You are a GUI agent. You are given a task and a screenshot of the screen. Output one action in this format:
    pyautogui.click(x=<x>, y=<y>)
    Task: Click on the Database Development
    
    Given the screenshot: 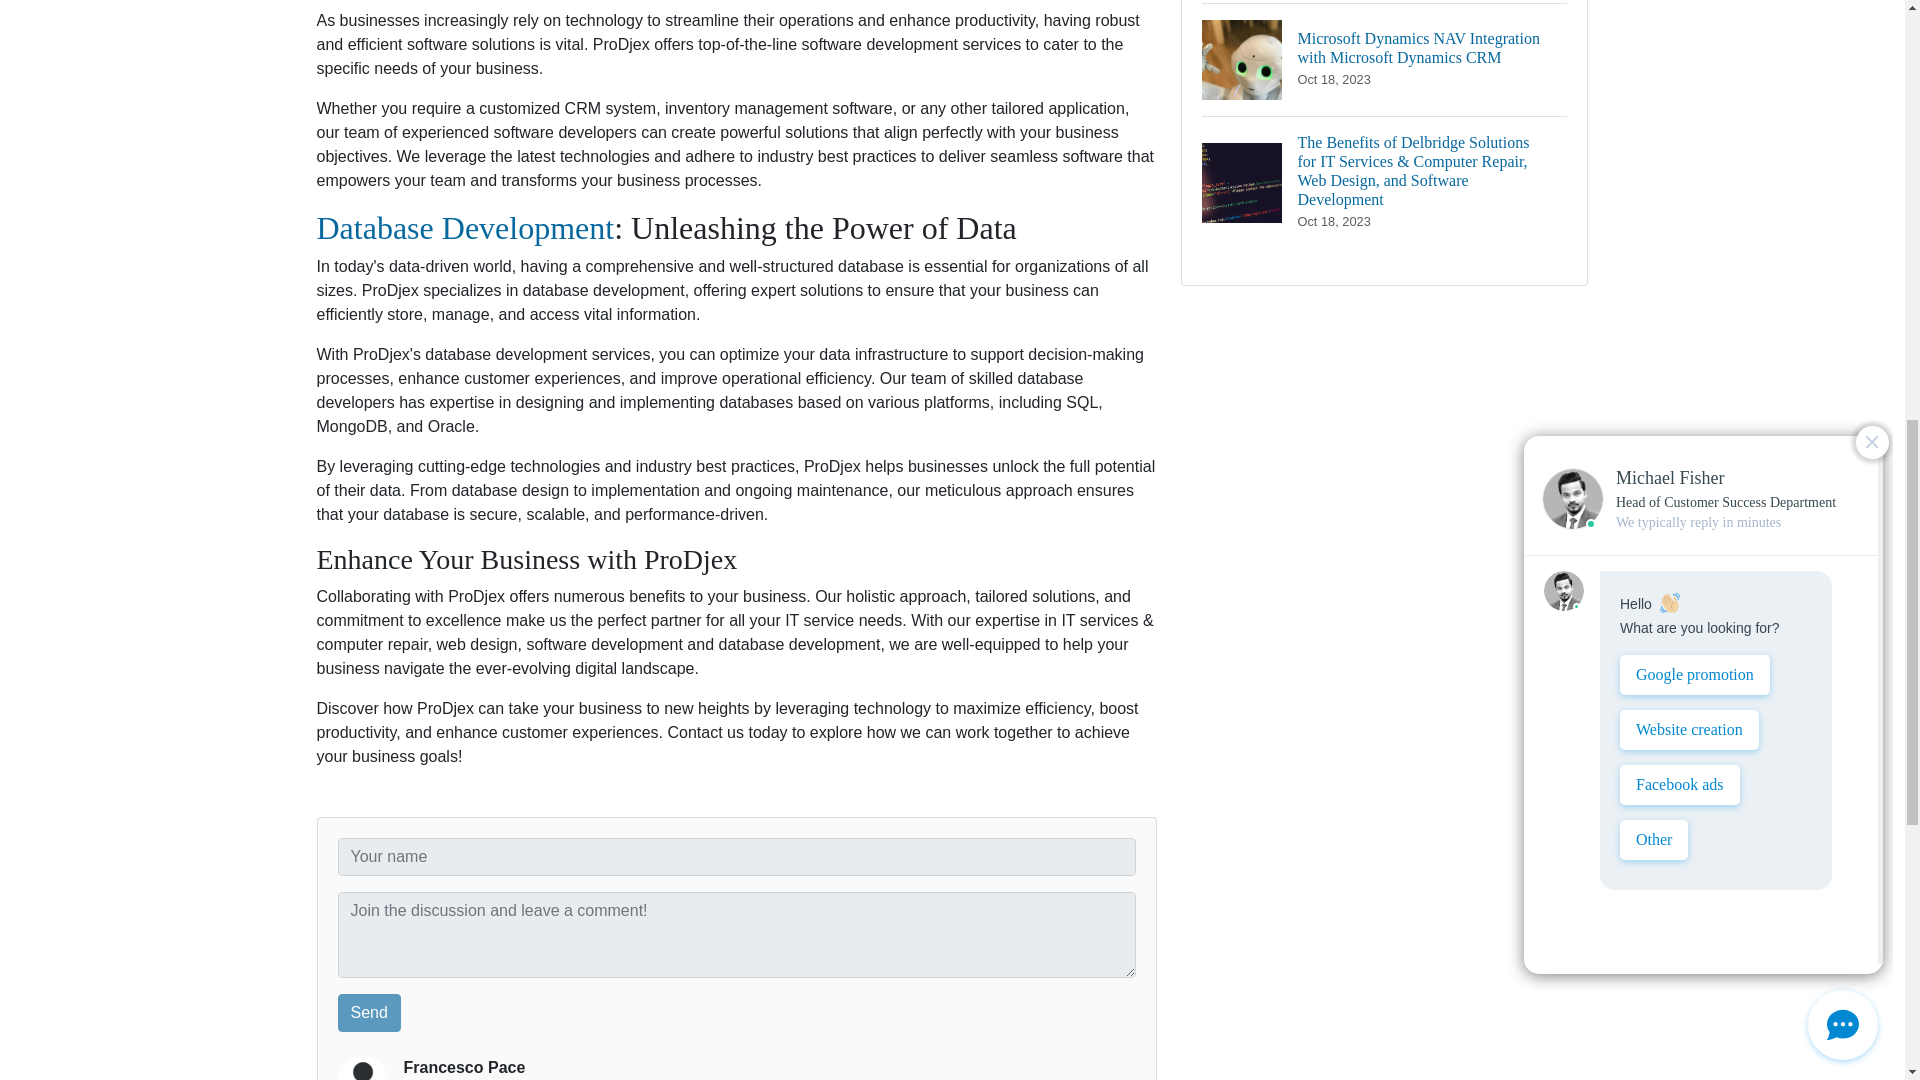 What is the action you would take?
    pyautogui.click(x=465, y=228)
    